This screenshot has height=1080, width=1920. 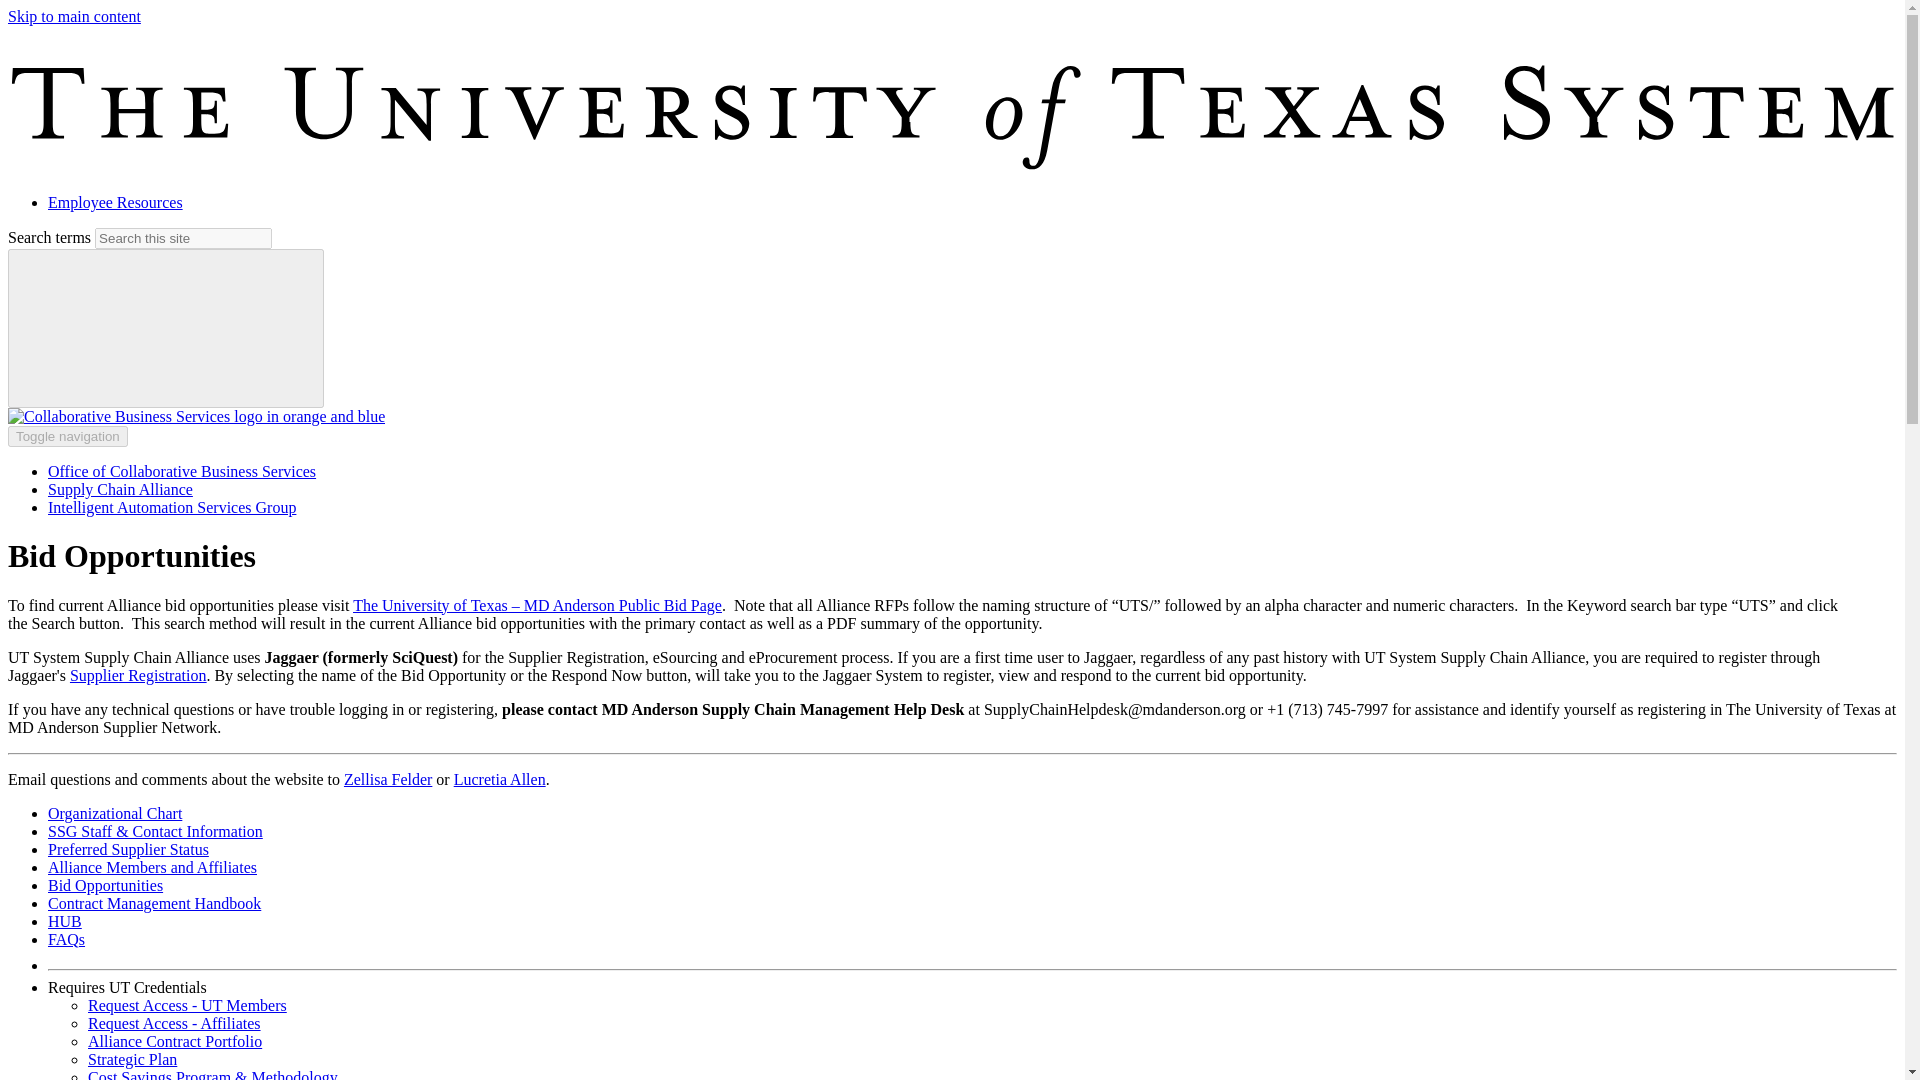 I want to click on Search icon, so click(x=166, y=328).